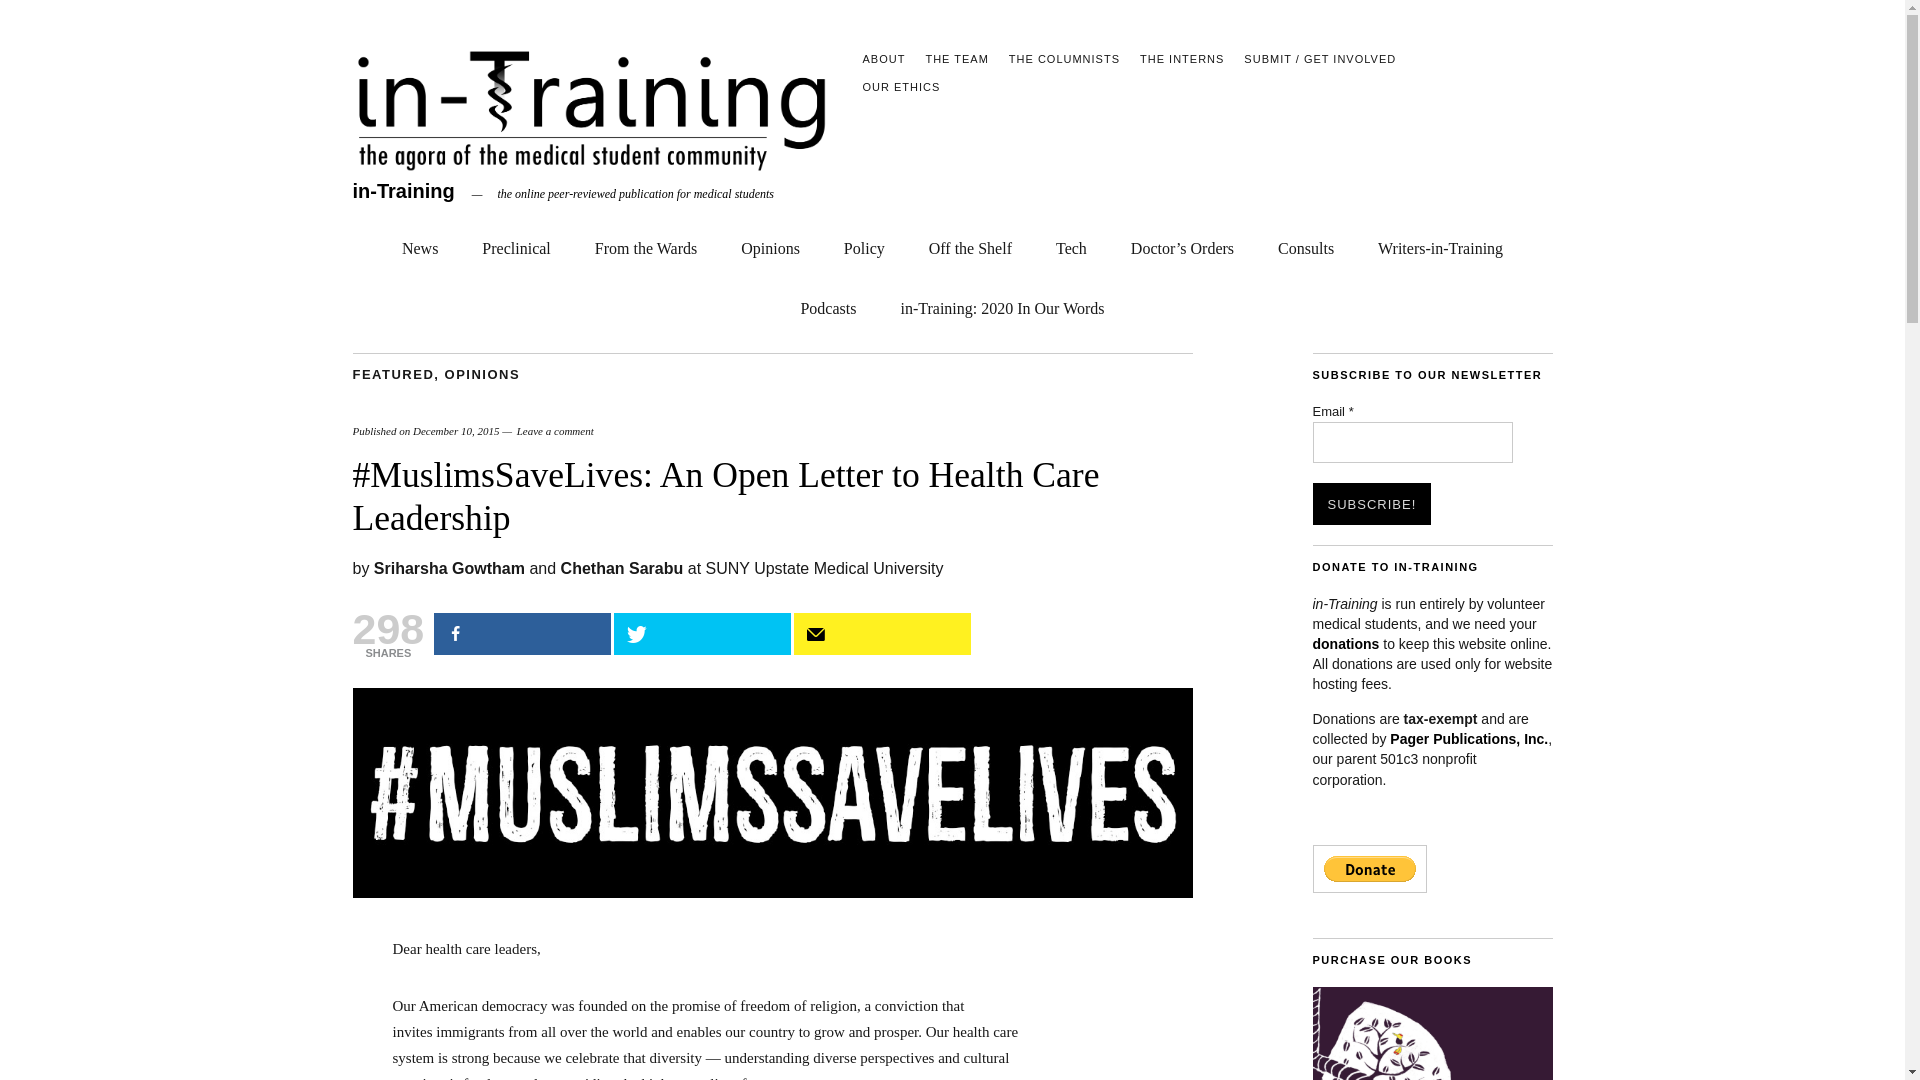  I want to click on FEATURED, so click(392, 374).